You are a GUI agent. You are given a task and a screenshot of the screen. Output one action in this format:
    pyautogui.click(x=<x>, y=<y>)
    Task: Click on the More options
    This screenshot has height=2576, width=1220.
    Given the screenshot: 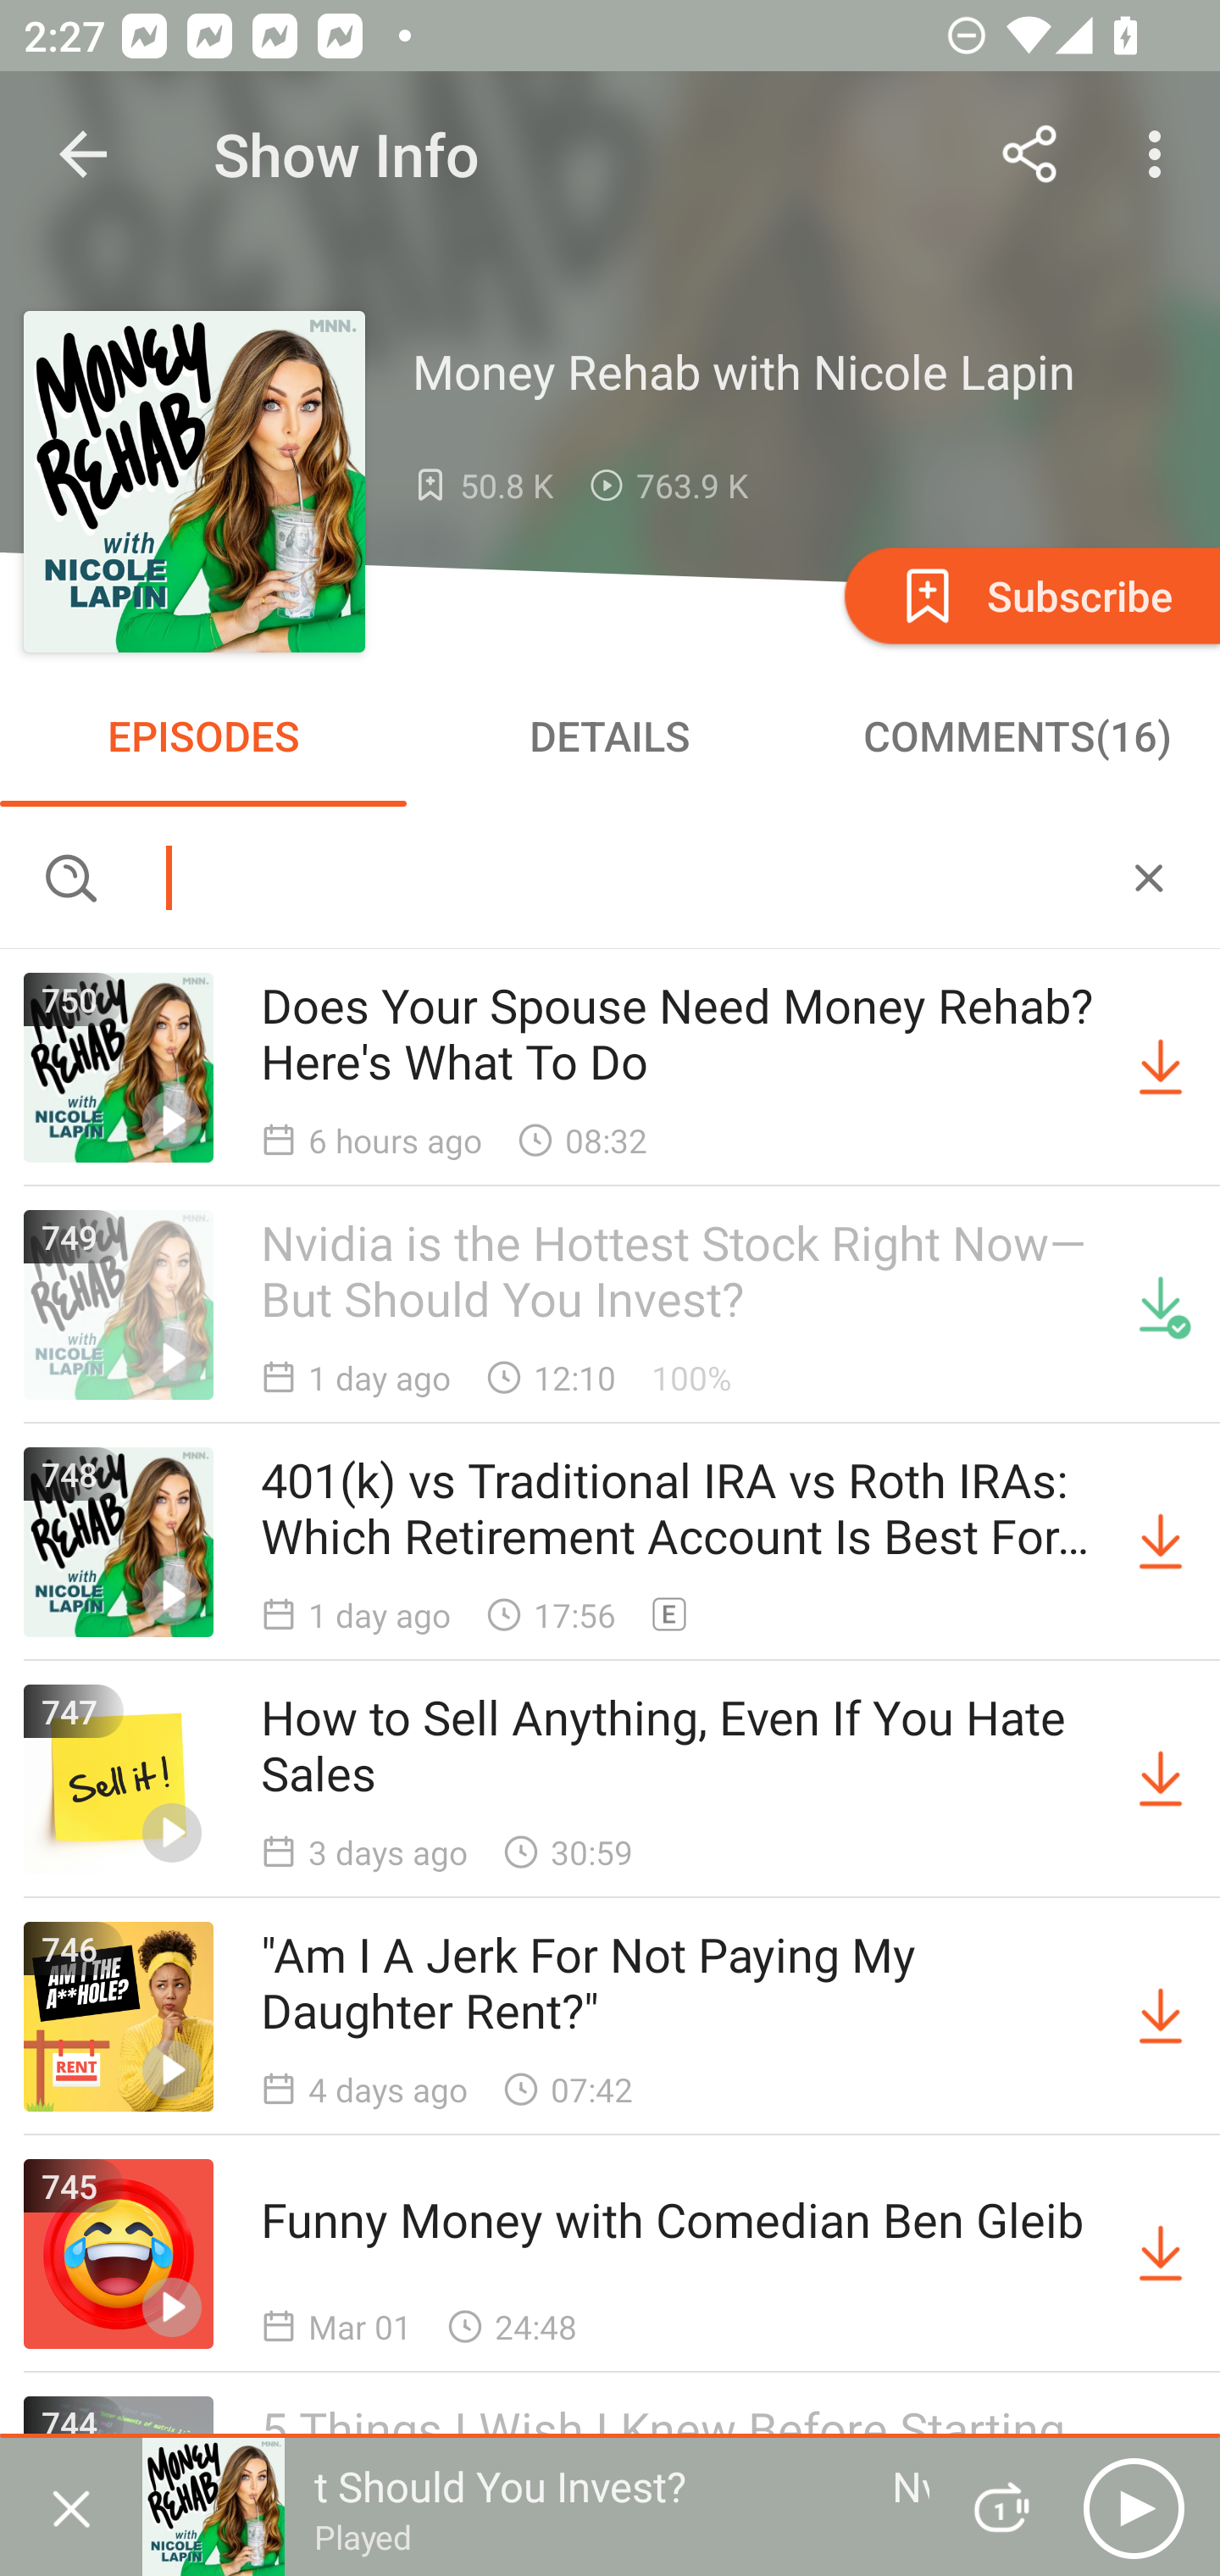 What is the action you would take?
    pyautogui.click(x=1161, y=154)
    